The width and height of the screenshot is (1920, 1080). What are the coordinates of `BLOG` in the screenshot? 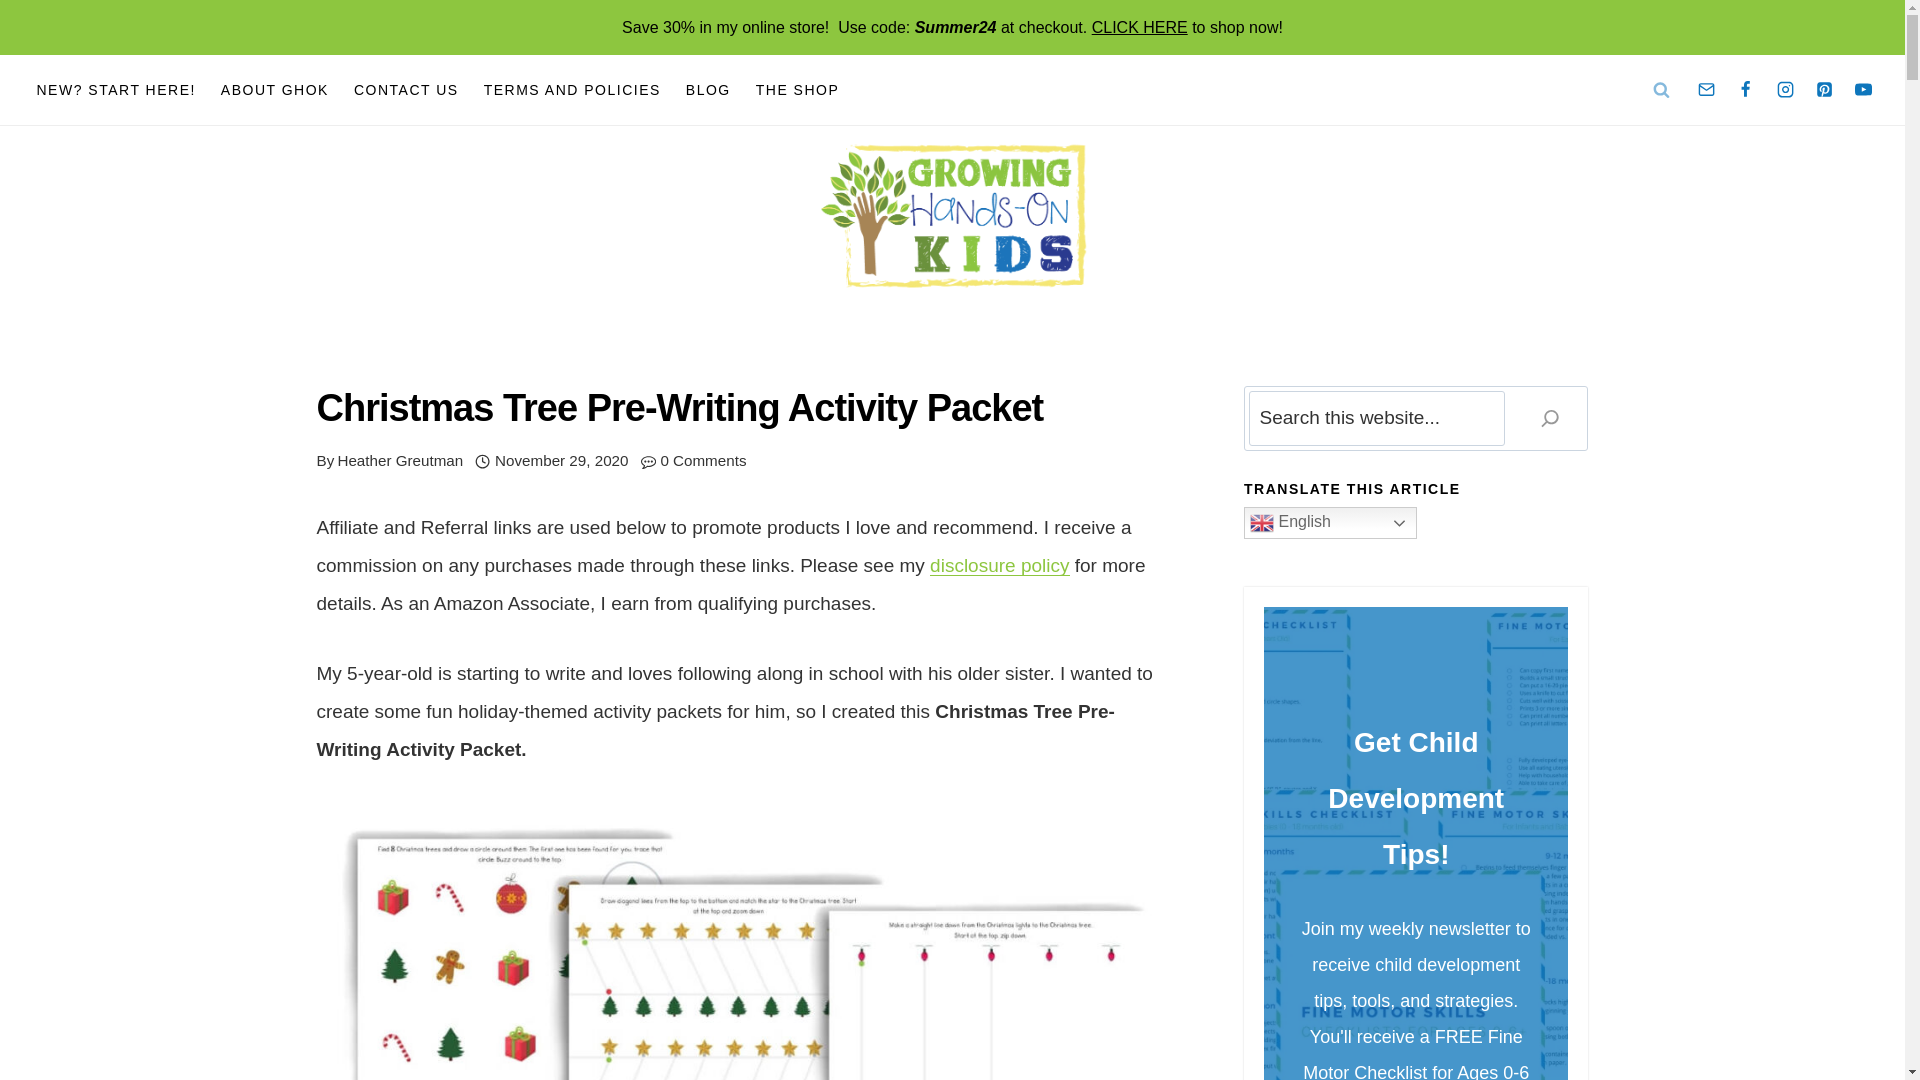 It's located at (708, 90).